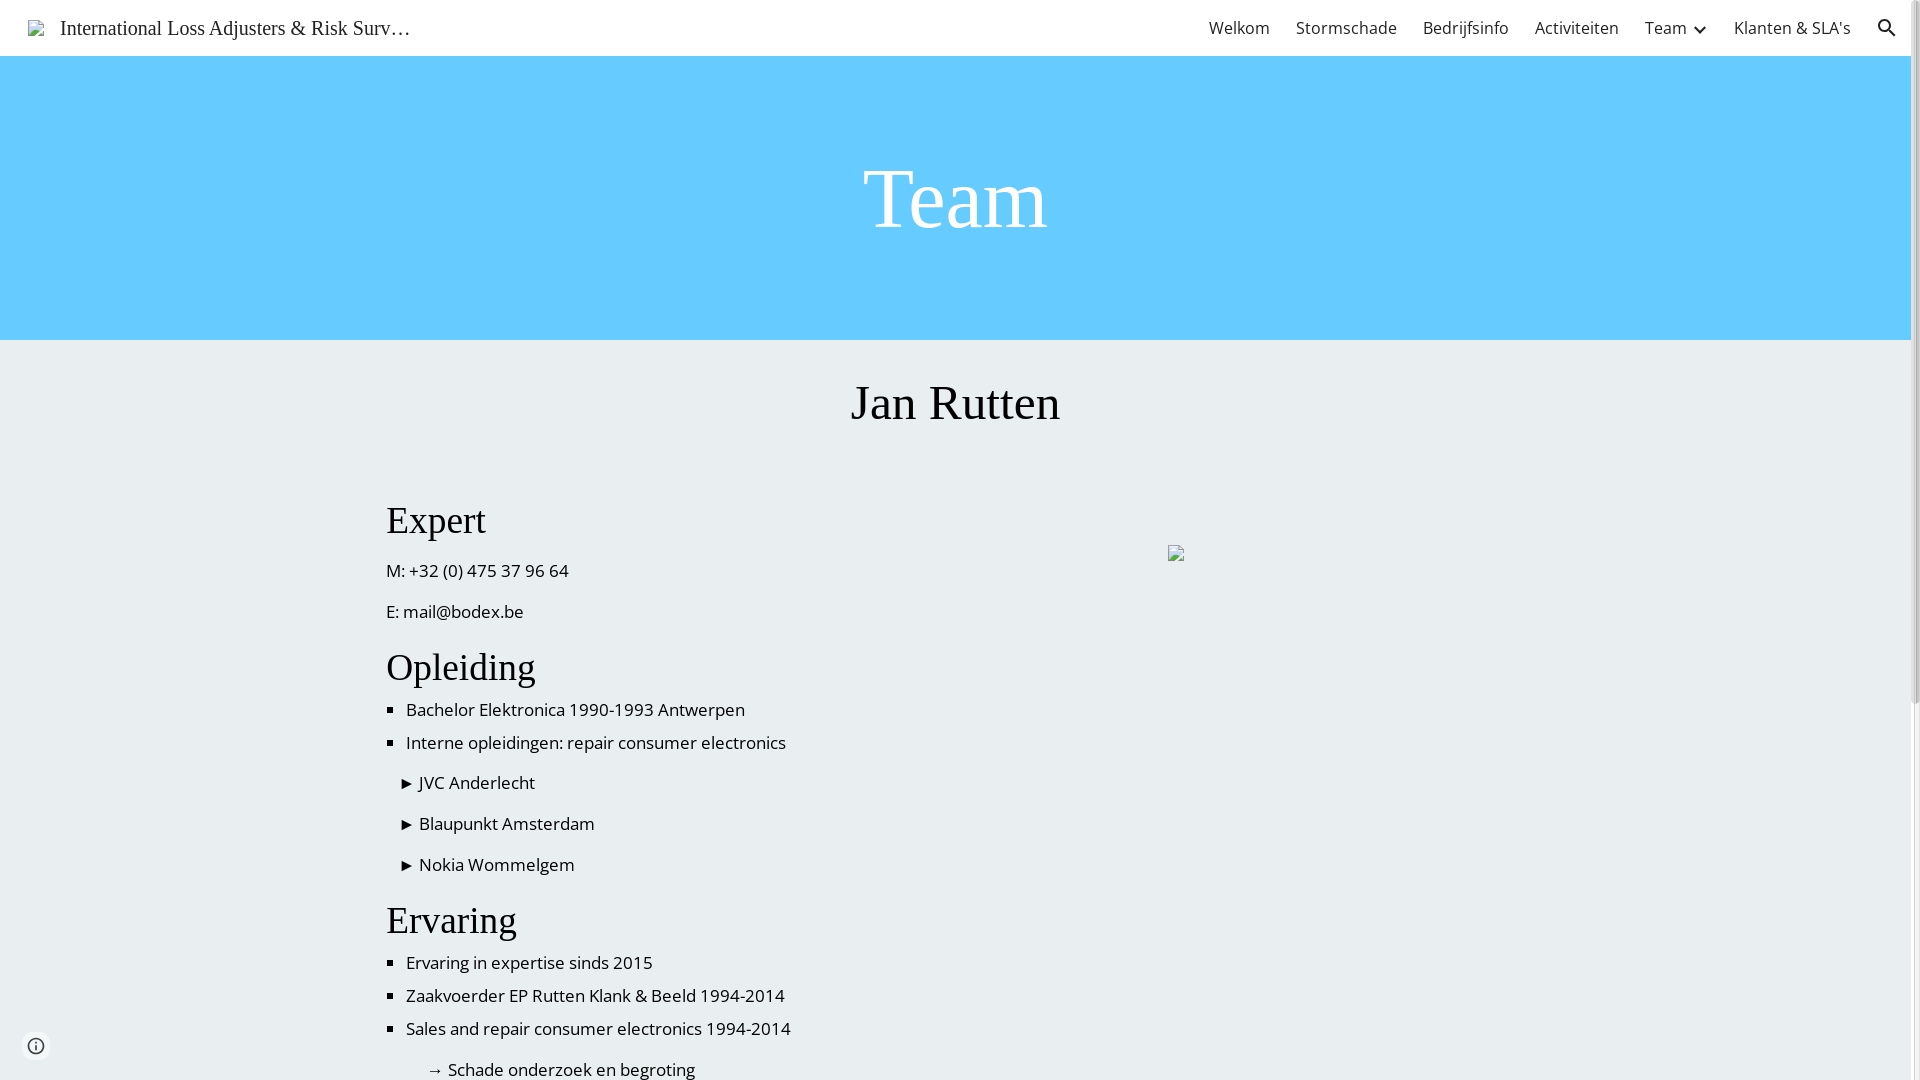 Image resolution: width=1920 pixels, height=1080 pixels. I want to click on International Loss Adjusters & Risk Surveyors, so click(222, 26).